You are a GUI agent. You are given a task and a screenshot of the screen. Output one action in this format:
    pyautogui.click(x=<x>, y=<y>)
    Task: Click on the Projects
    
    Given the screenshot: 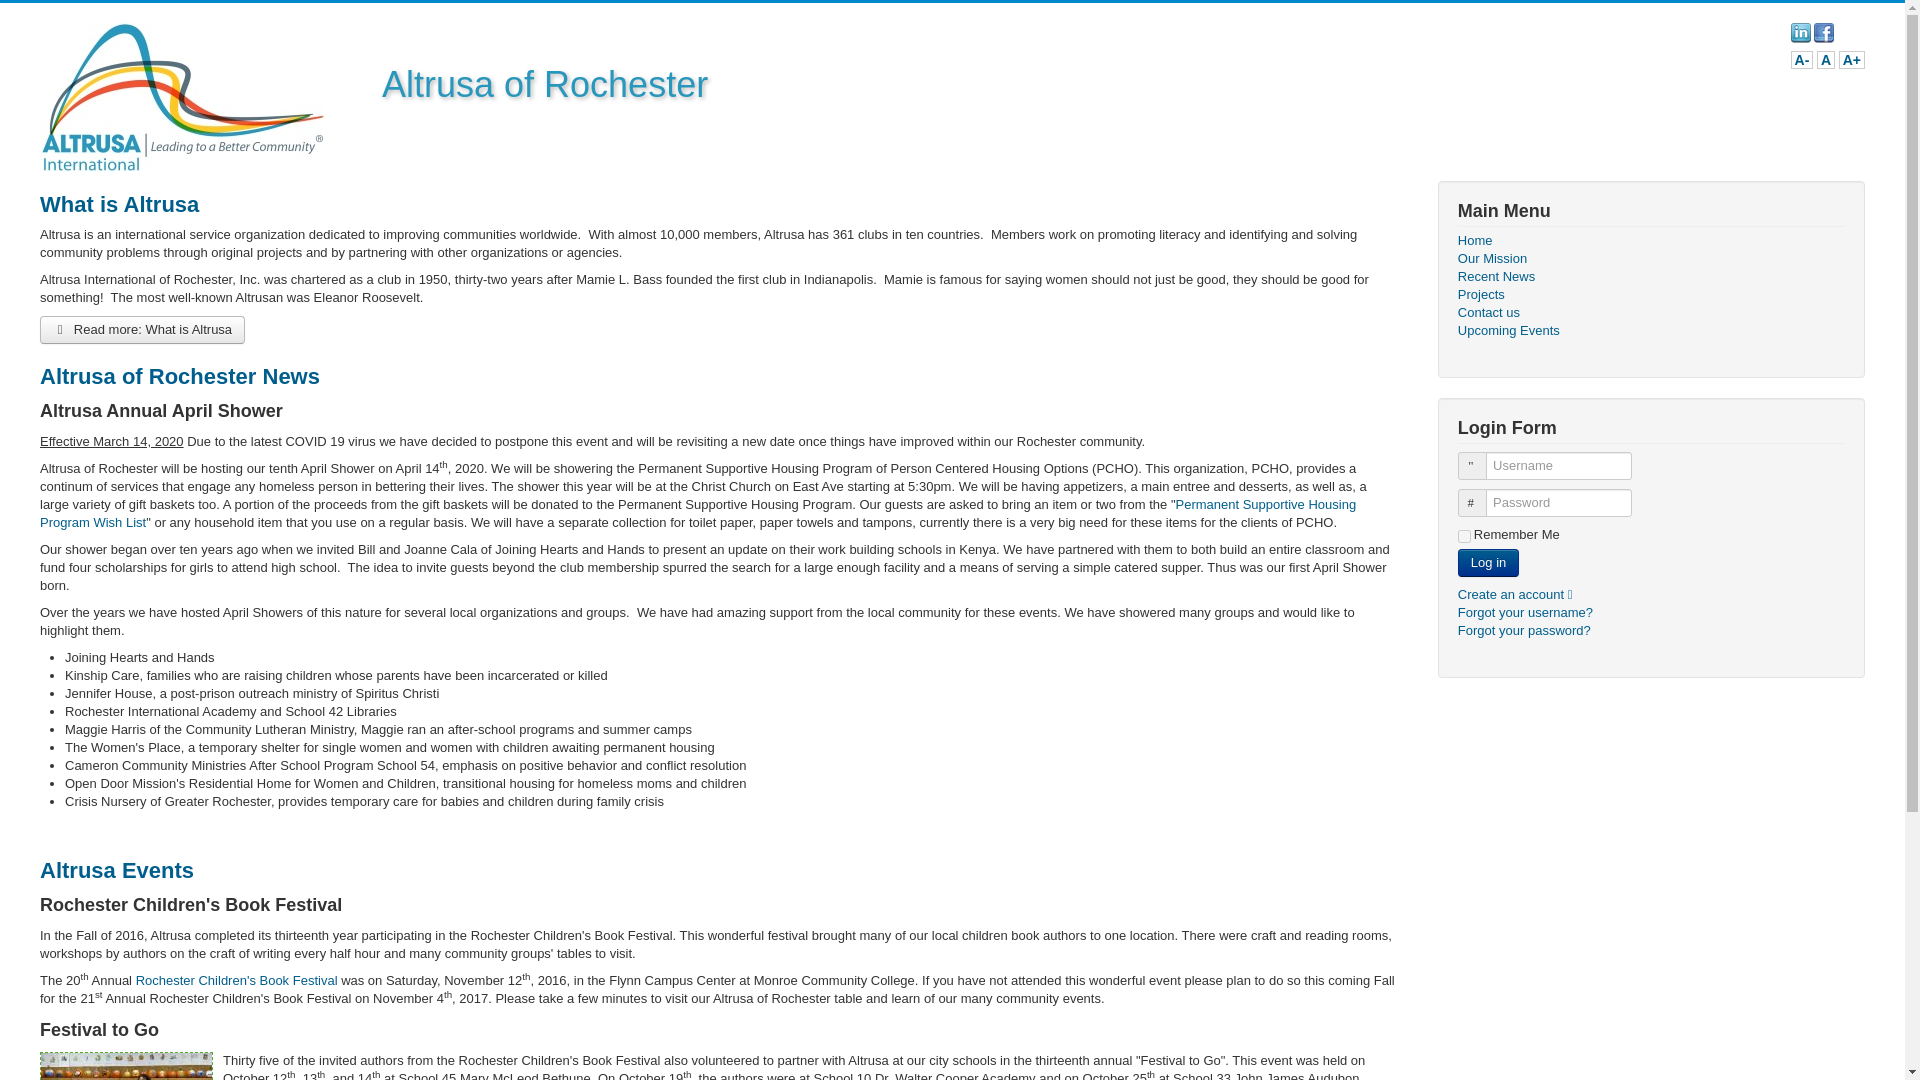 What is the action you would take?
    pyautogui.click(x=1651, y=294)
    